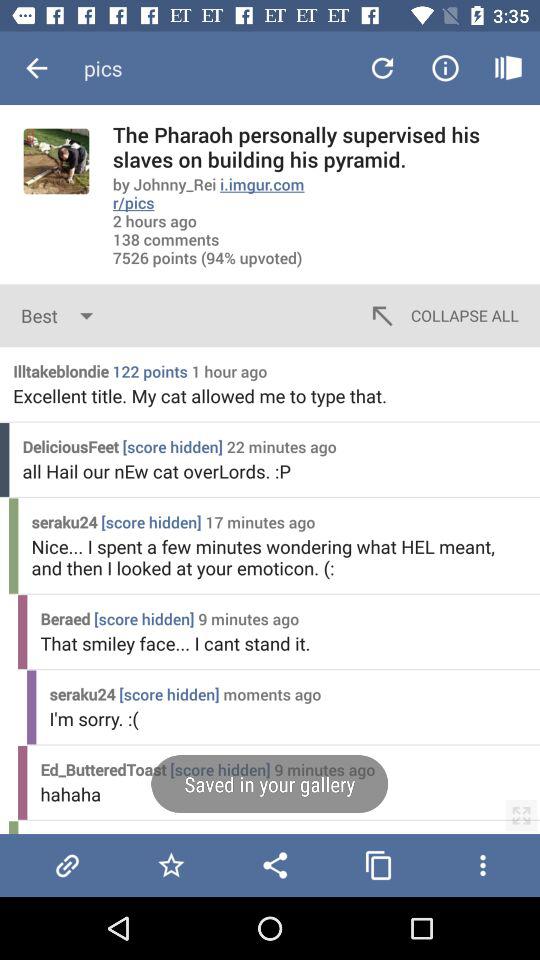 Image resolution: width=540 pixels, height=960 pixels. What do you see at coordinates (171, 865) in the screenshot?
I see `add this post to the starred posts list` at bounding box center [171, 865].